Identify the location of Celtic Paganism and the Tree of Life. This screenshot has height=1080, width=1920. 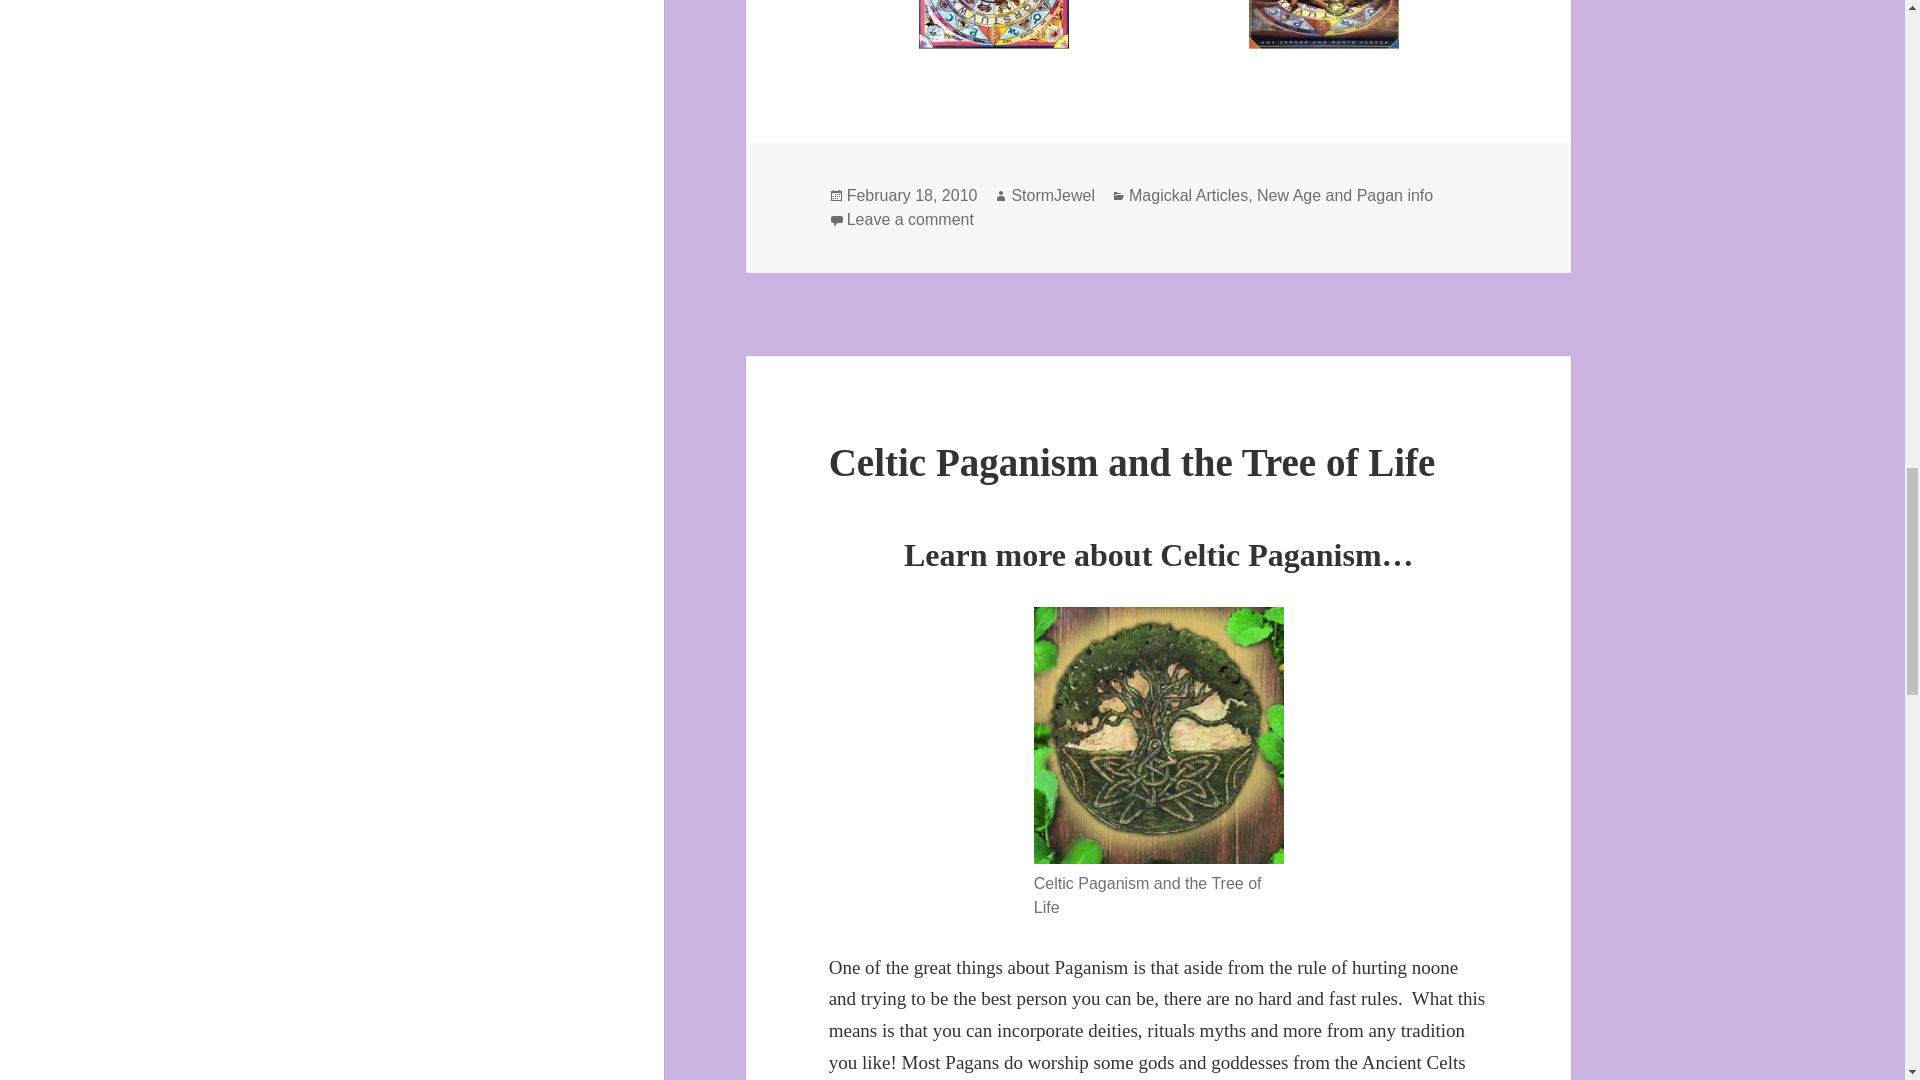
(1132, 460).